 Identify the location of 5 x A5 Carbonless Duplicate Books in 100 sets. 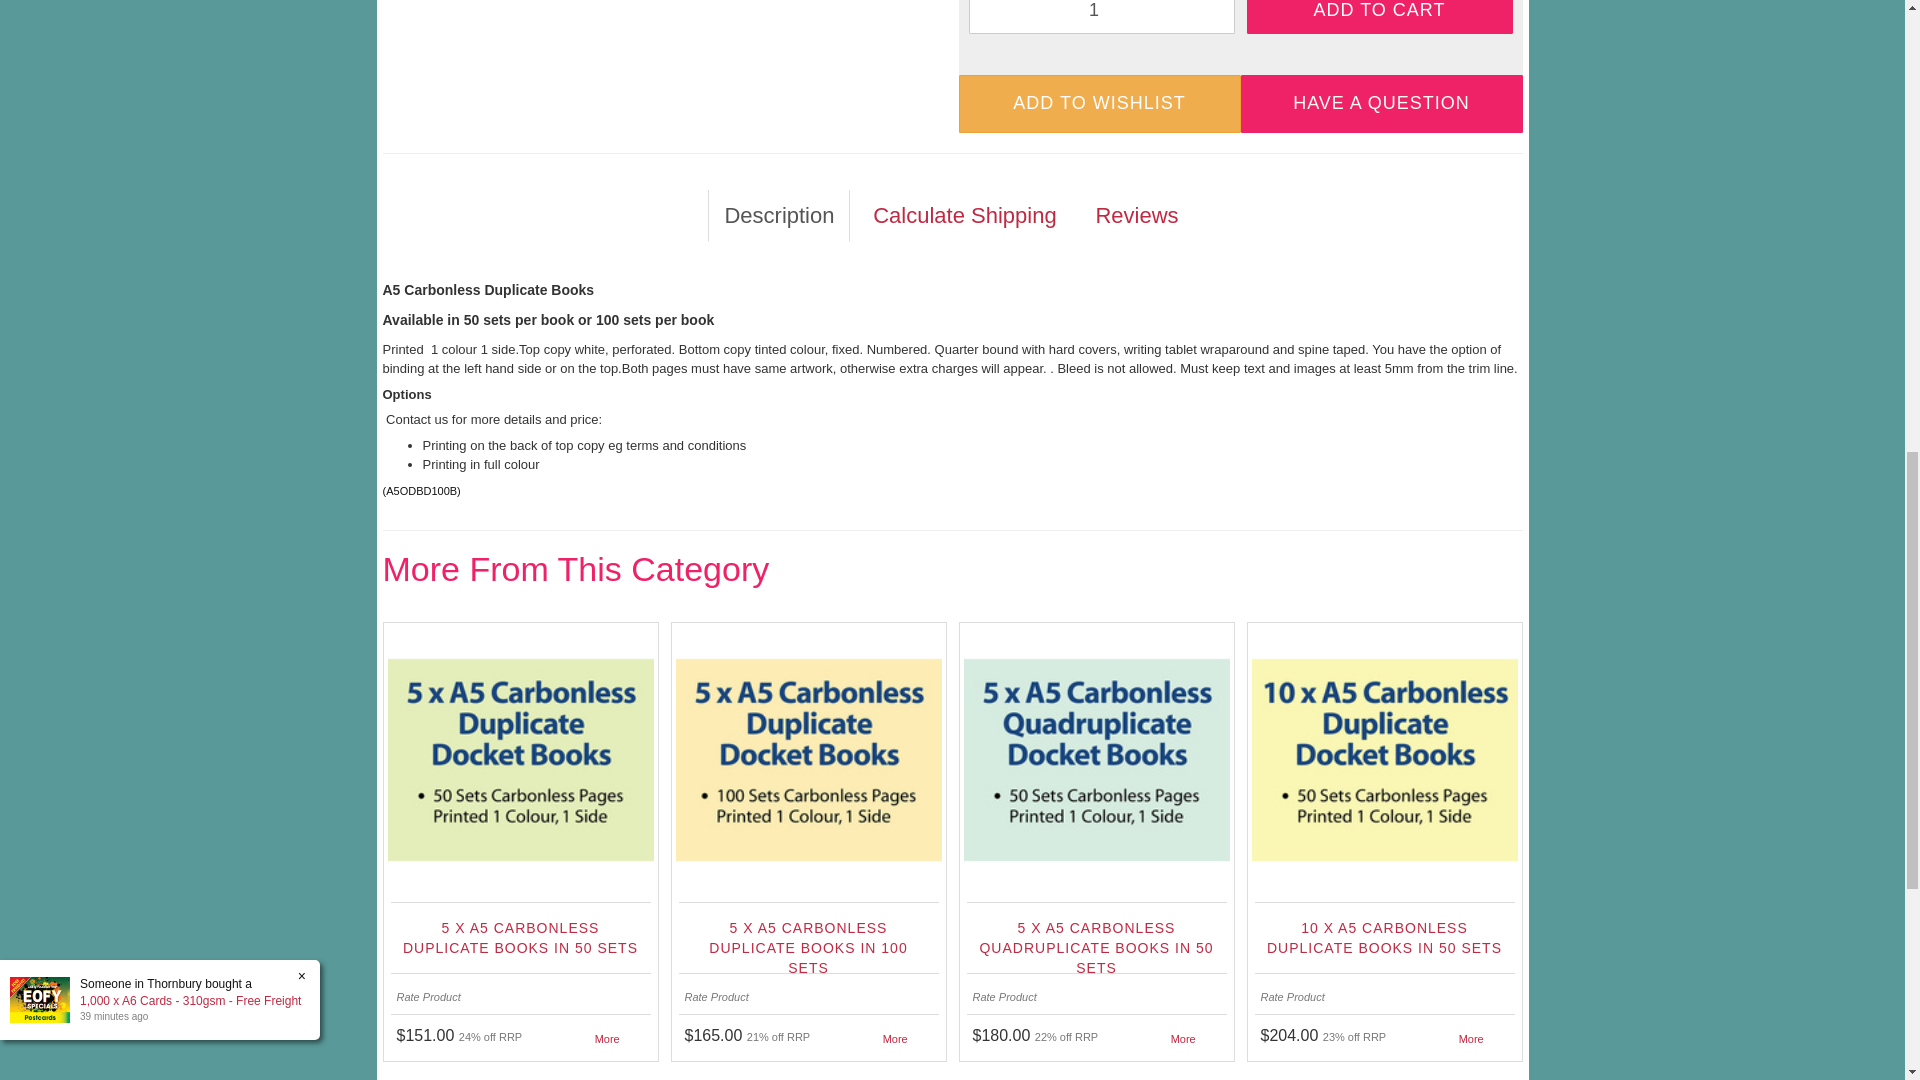
(807, 940).